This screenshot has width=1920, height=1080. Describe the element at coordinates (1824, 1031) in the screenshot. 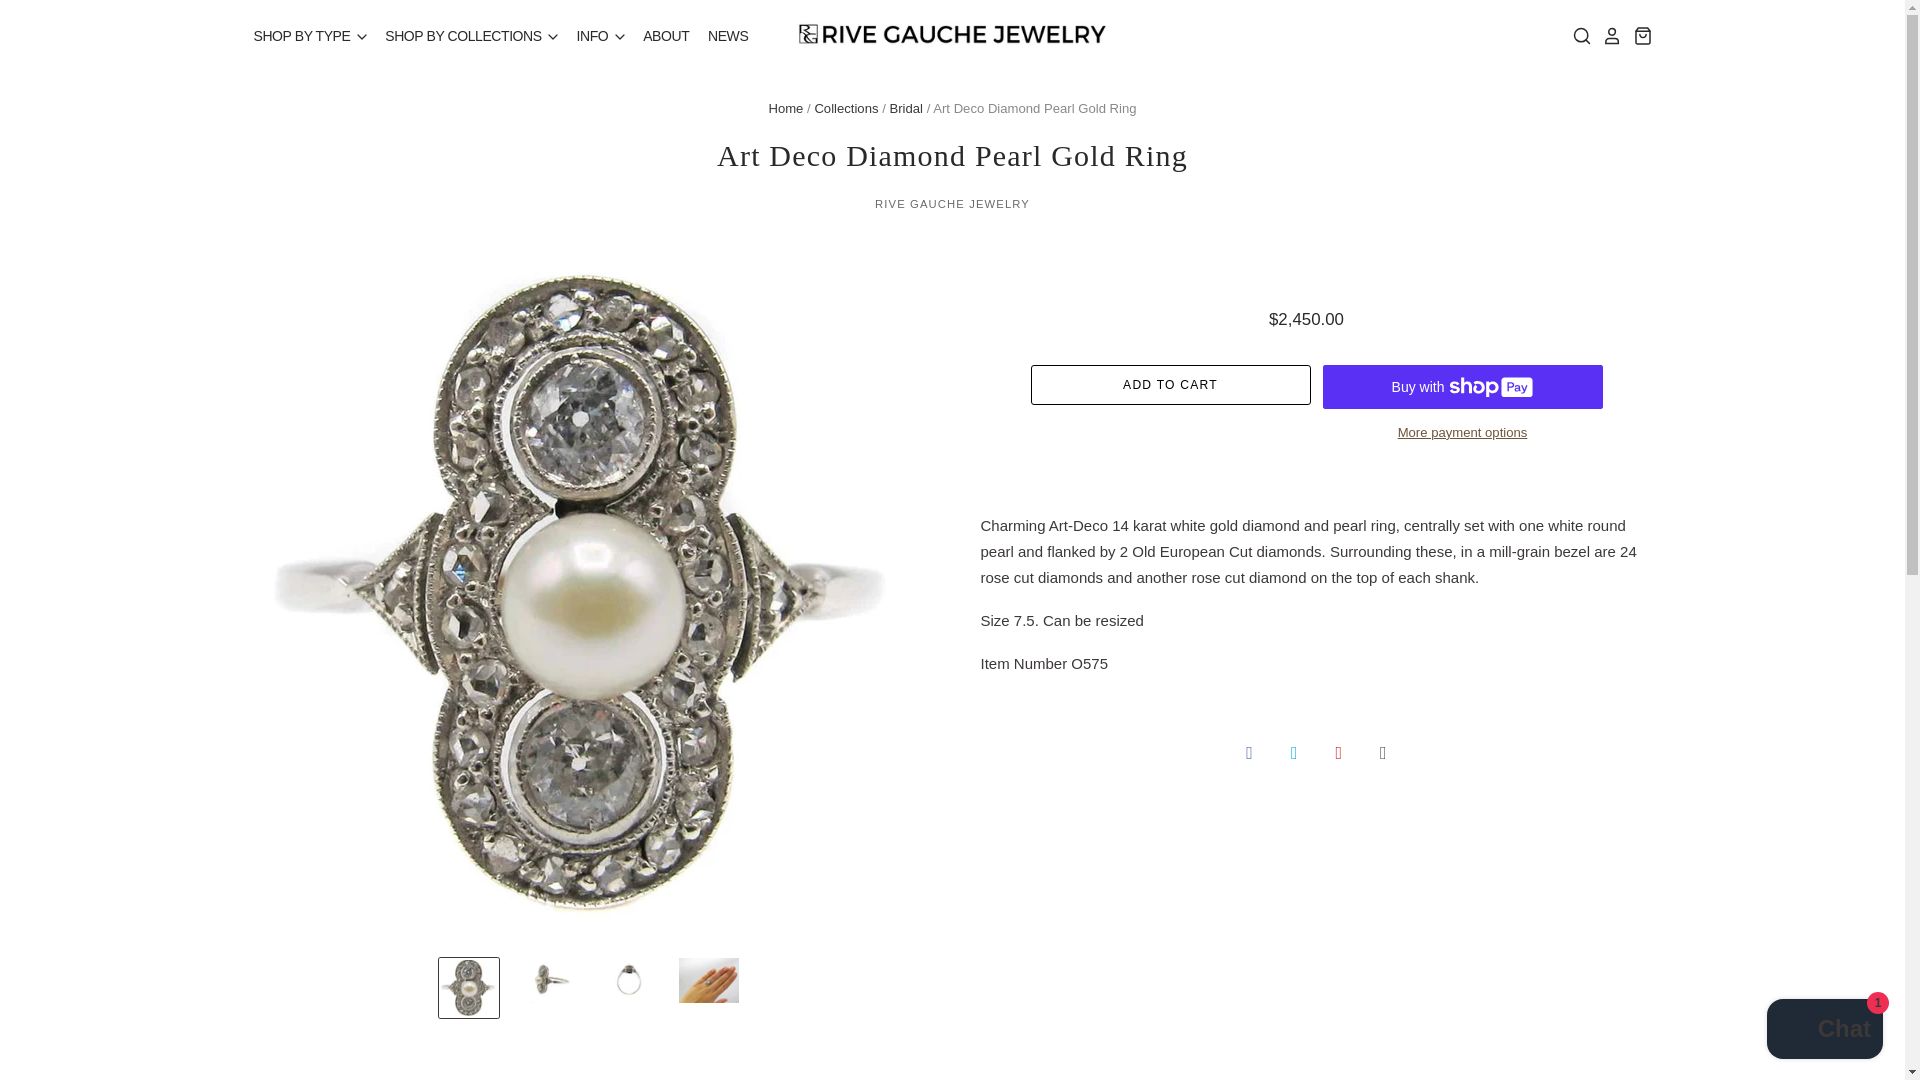

I see `Shopify online store chat` at that location.